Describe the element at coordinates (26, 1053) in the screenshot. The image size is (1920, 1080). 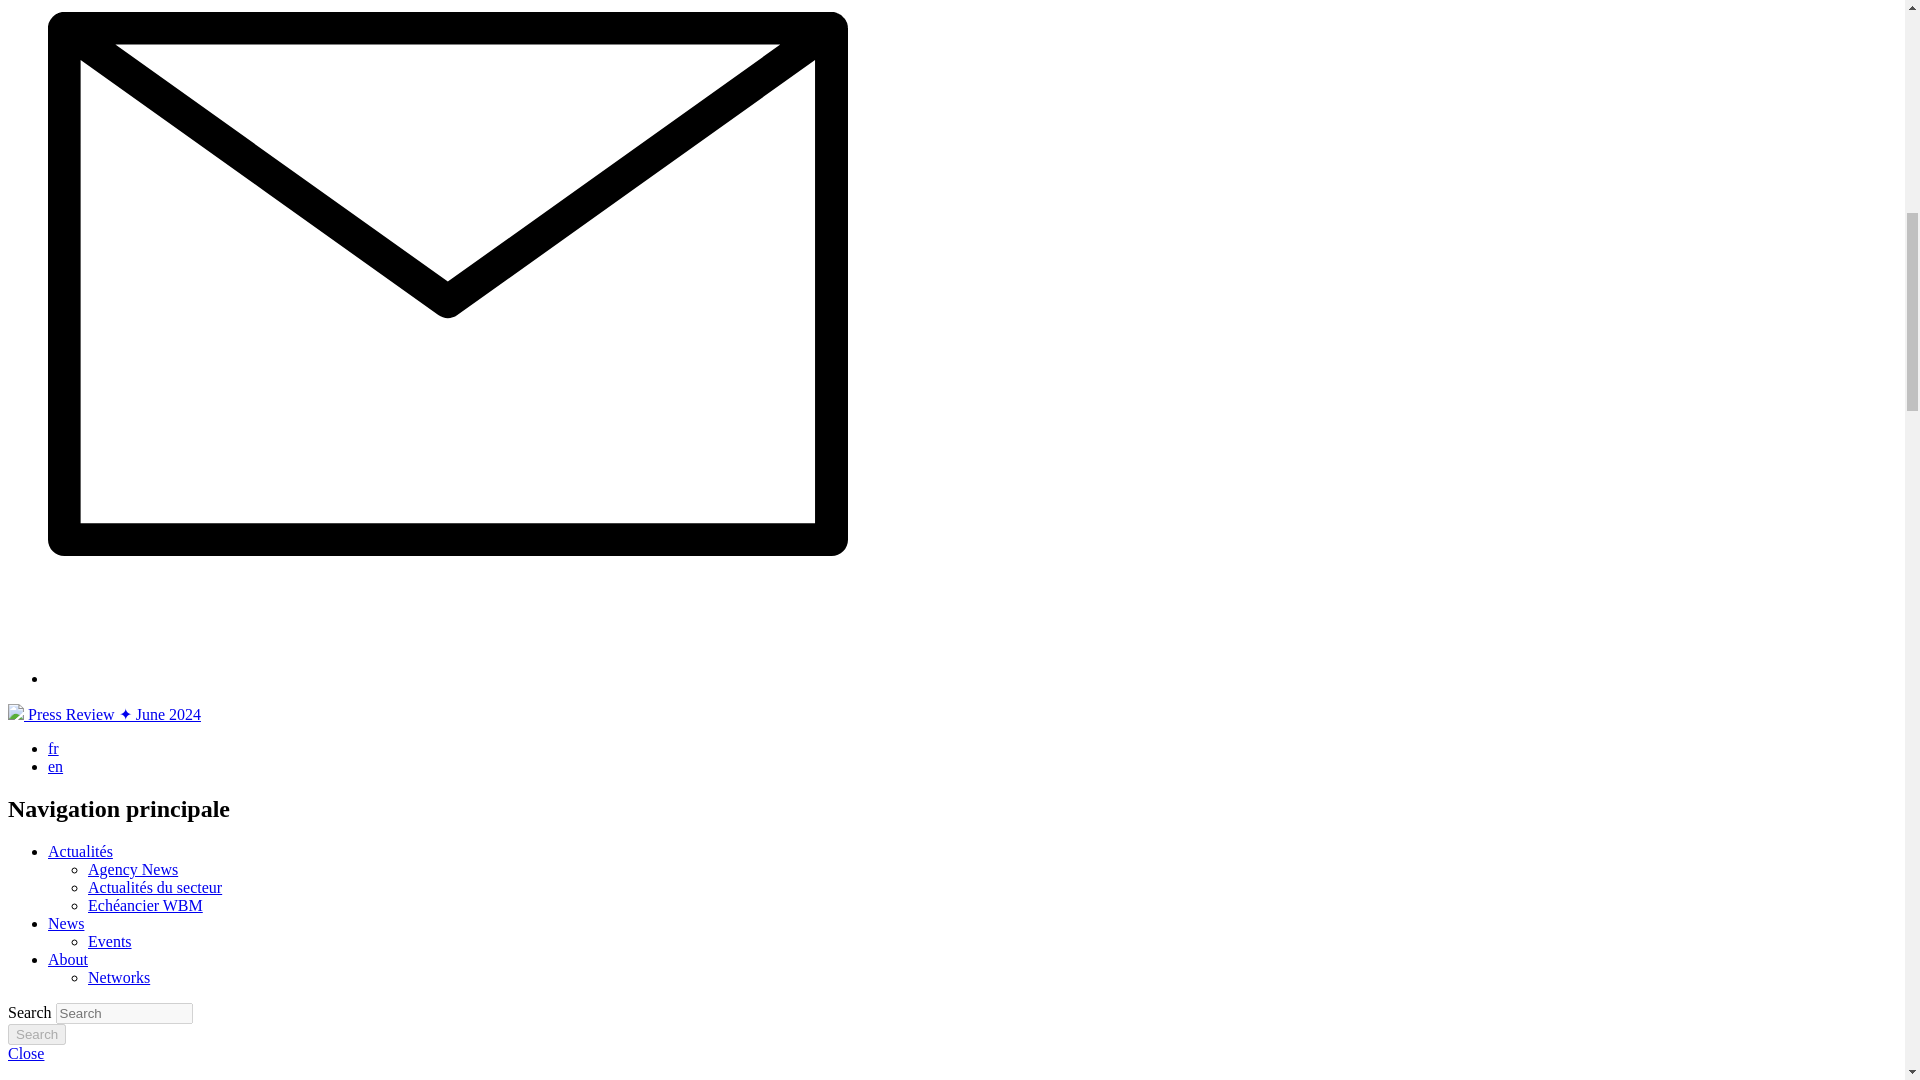
I see `Close` at that location.